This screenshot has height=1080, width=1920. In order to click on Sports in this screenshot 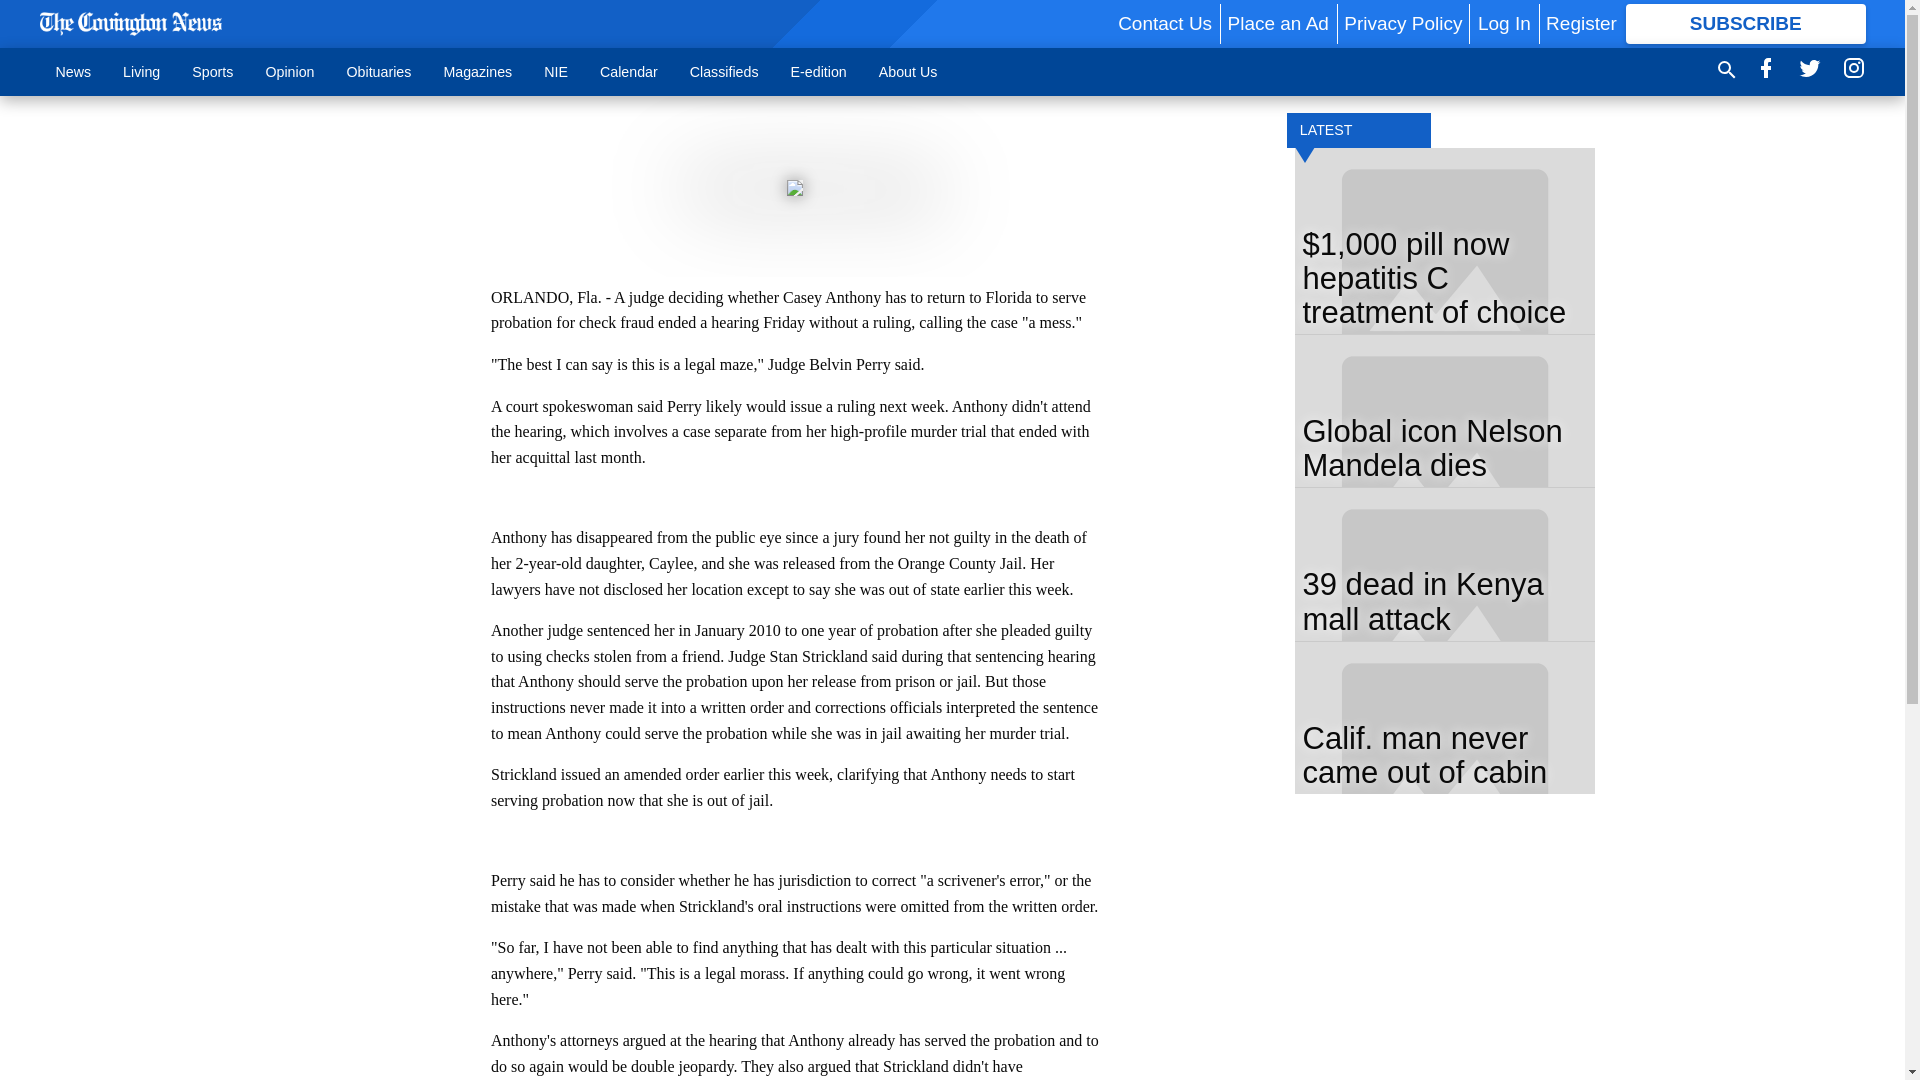, I will do `click(212, 71)`.